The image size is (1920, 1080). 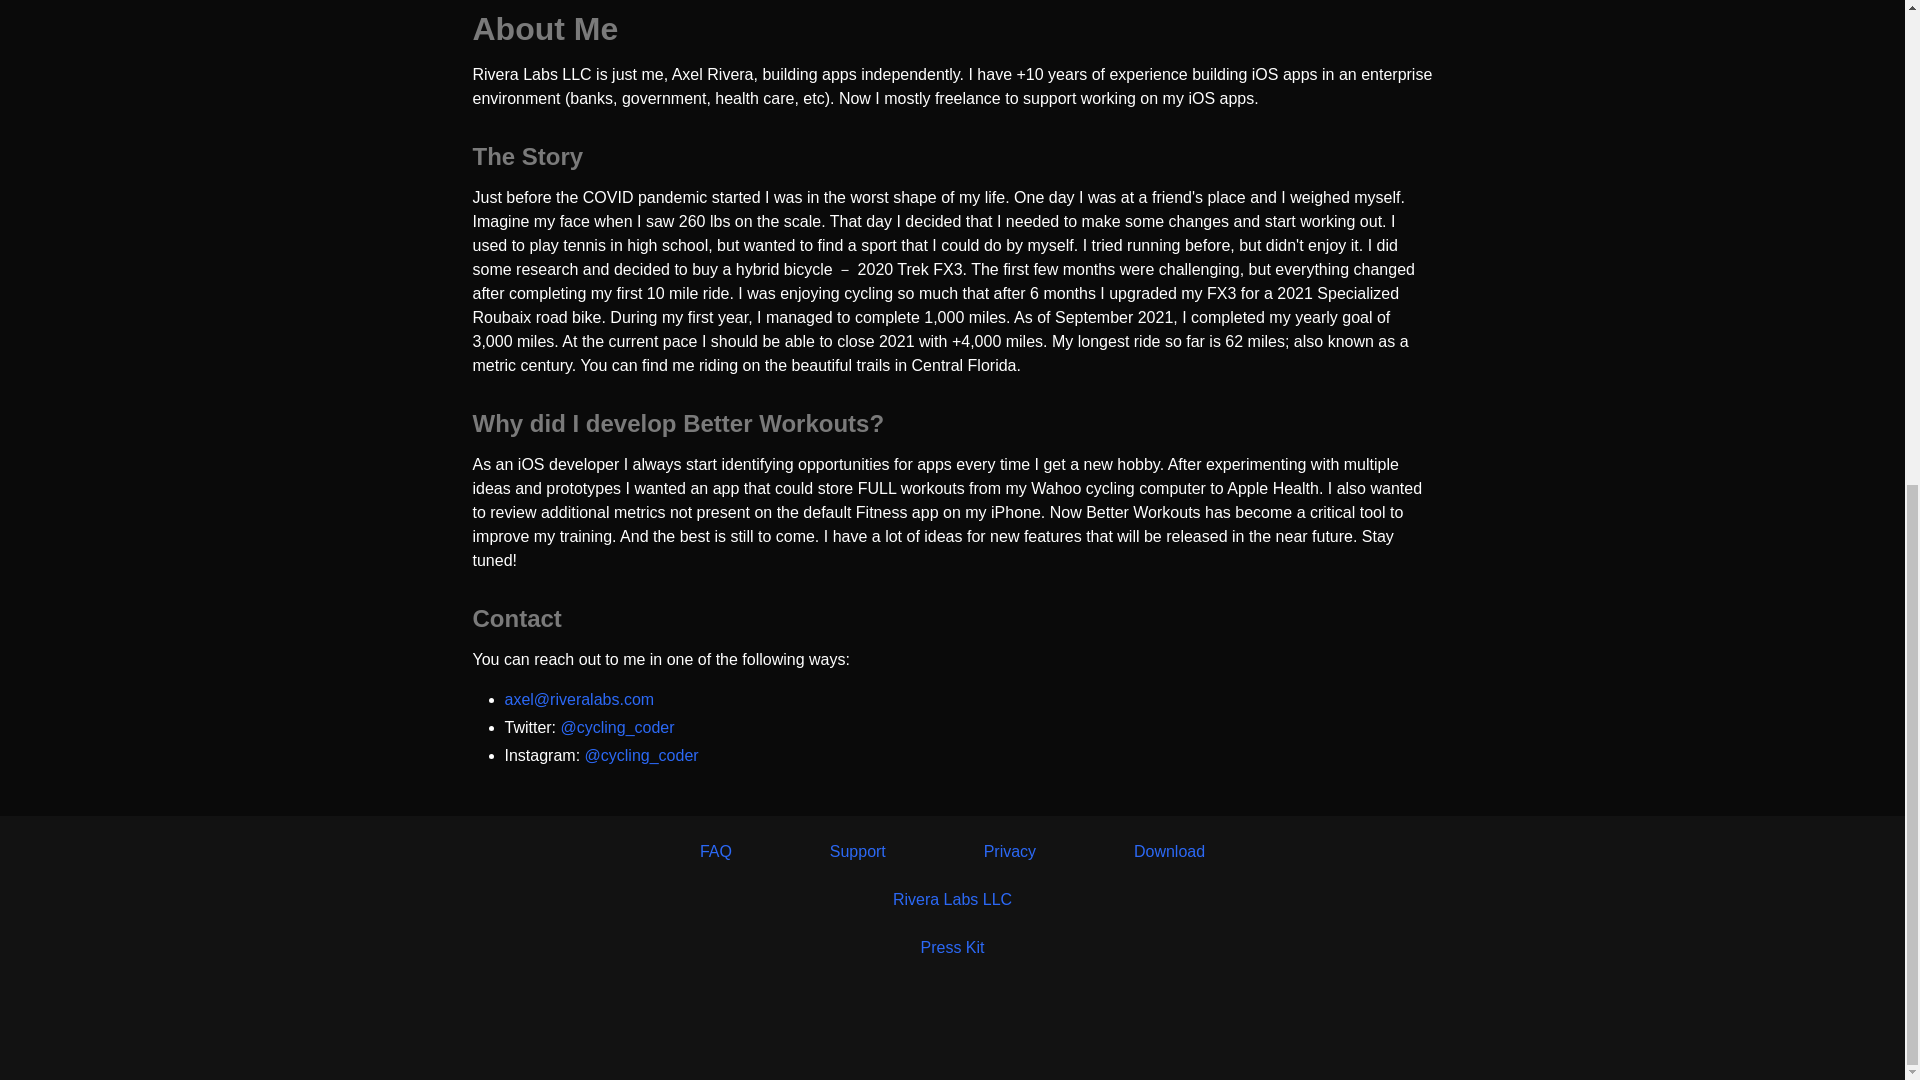 What do you see at coordinates (857, 852) in the screenshot?
I see `Support` at bounding box center [857, 852].